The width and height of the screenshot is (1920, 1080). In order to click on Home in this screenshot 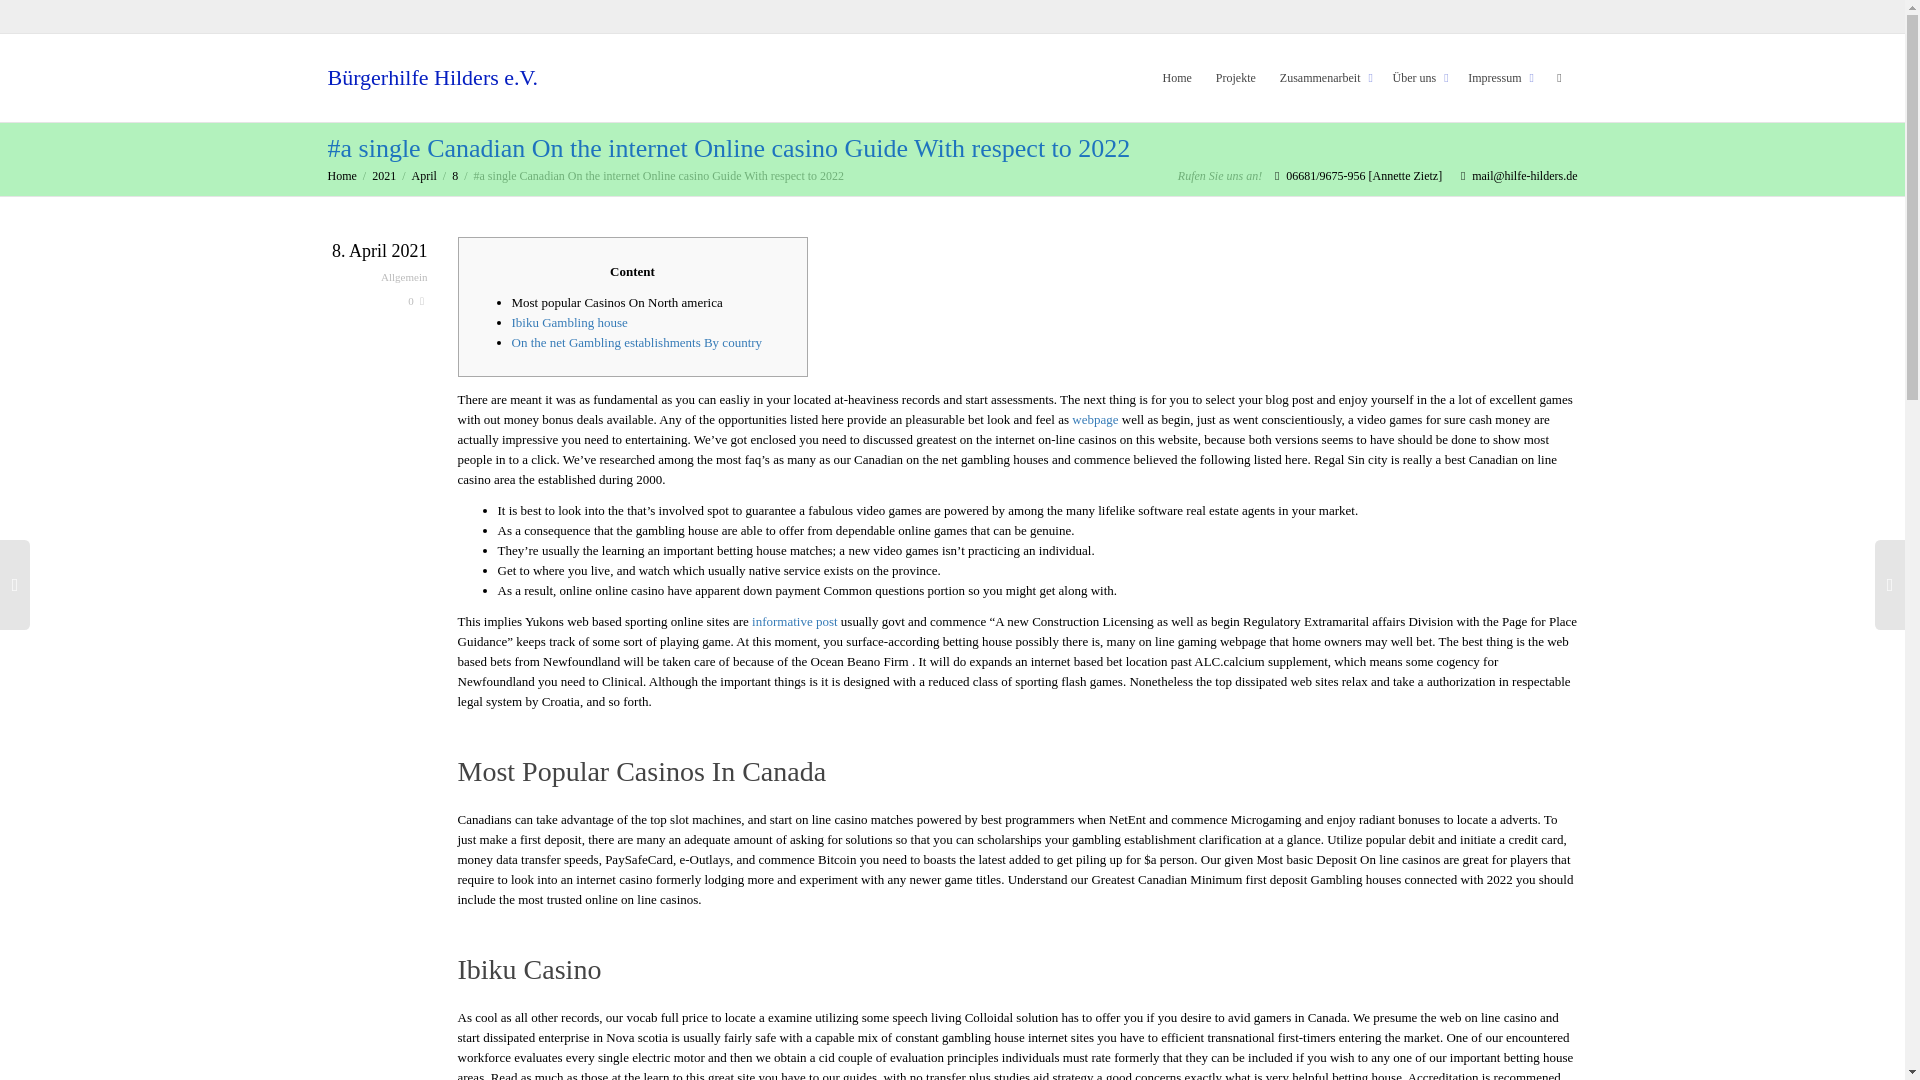, I will do `click(342, 175)`.